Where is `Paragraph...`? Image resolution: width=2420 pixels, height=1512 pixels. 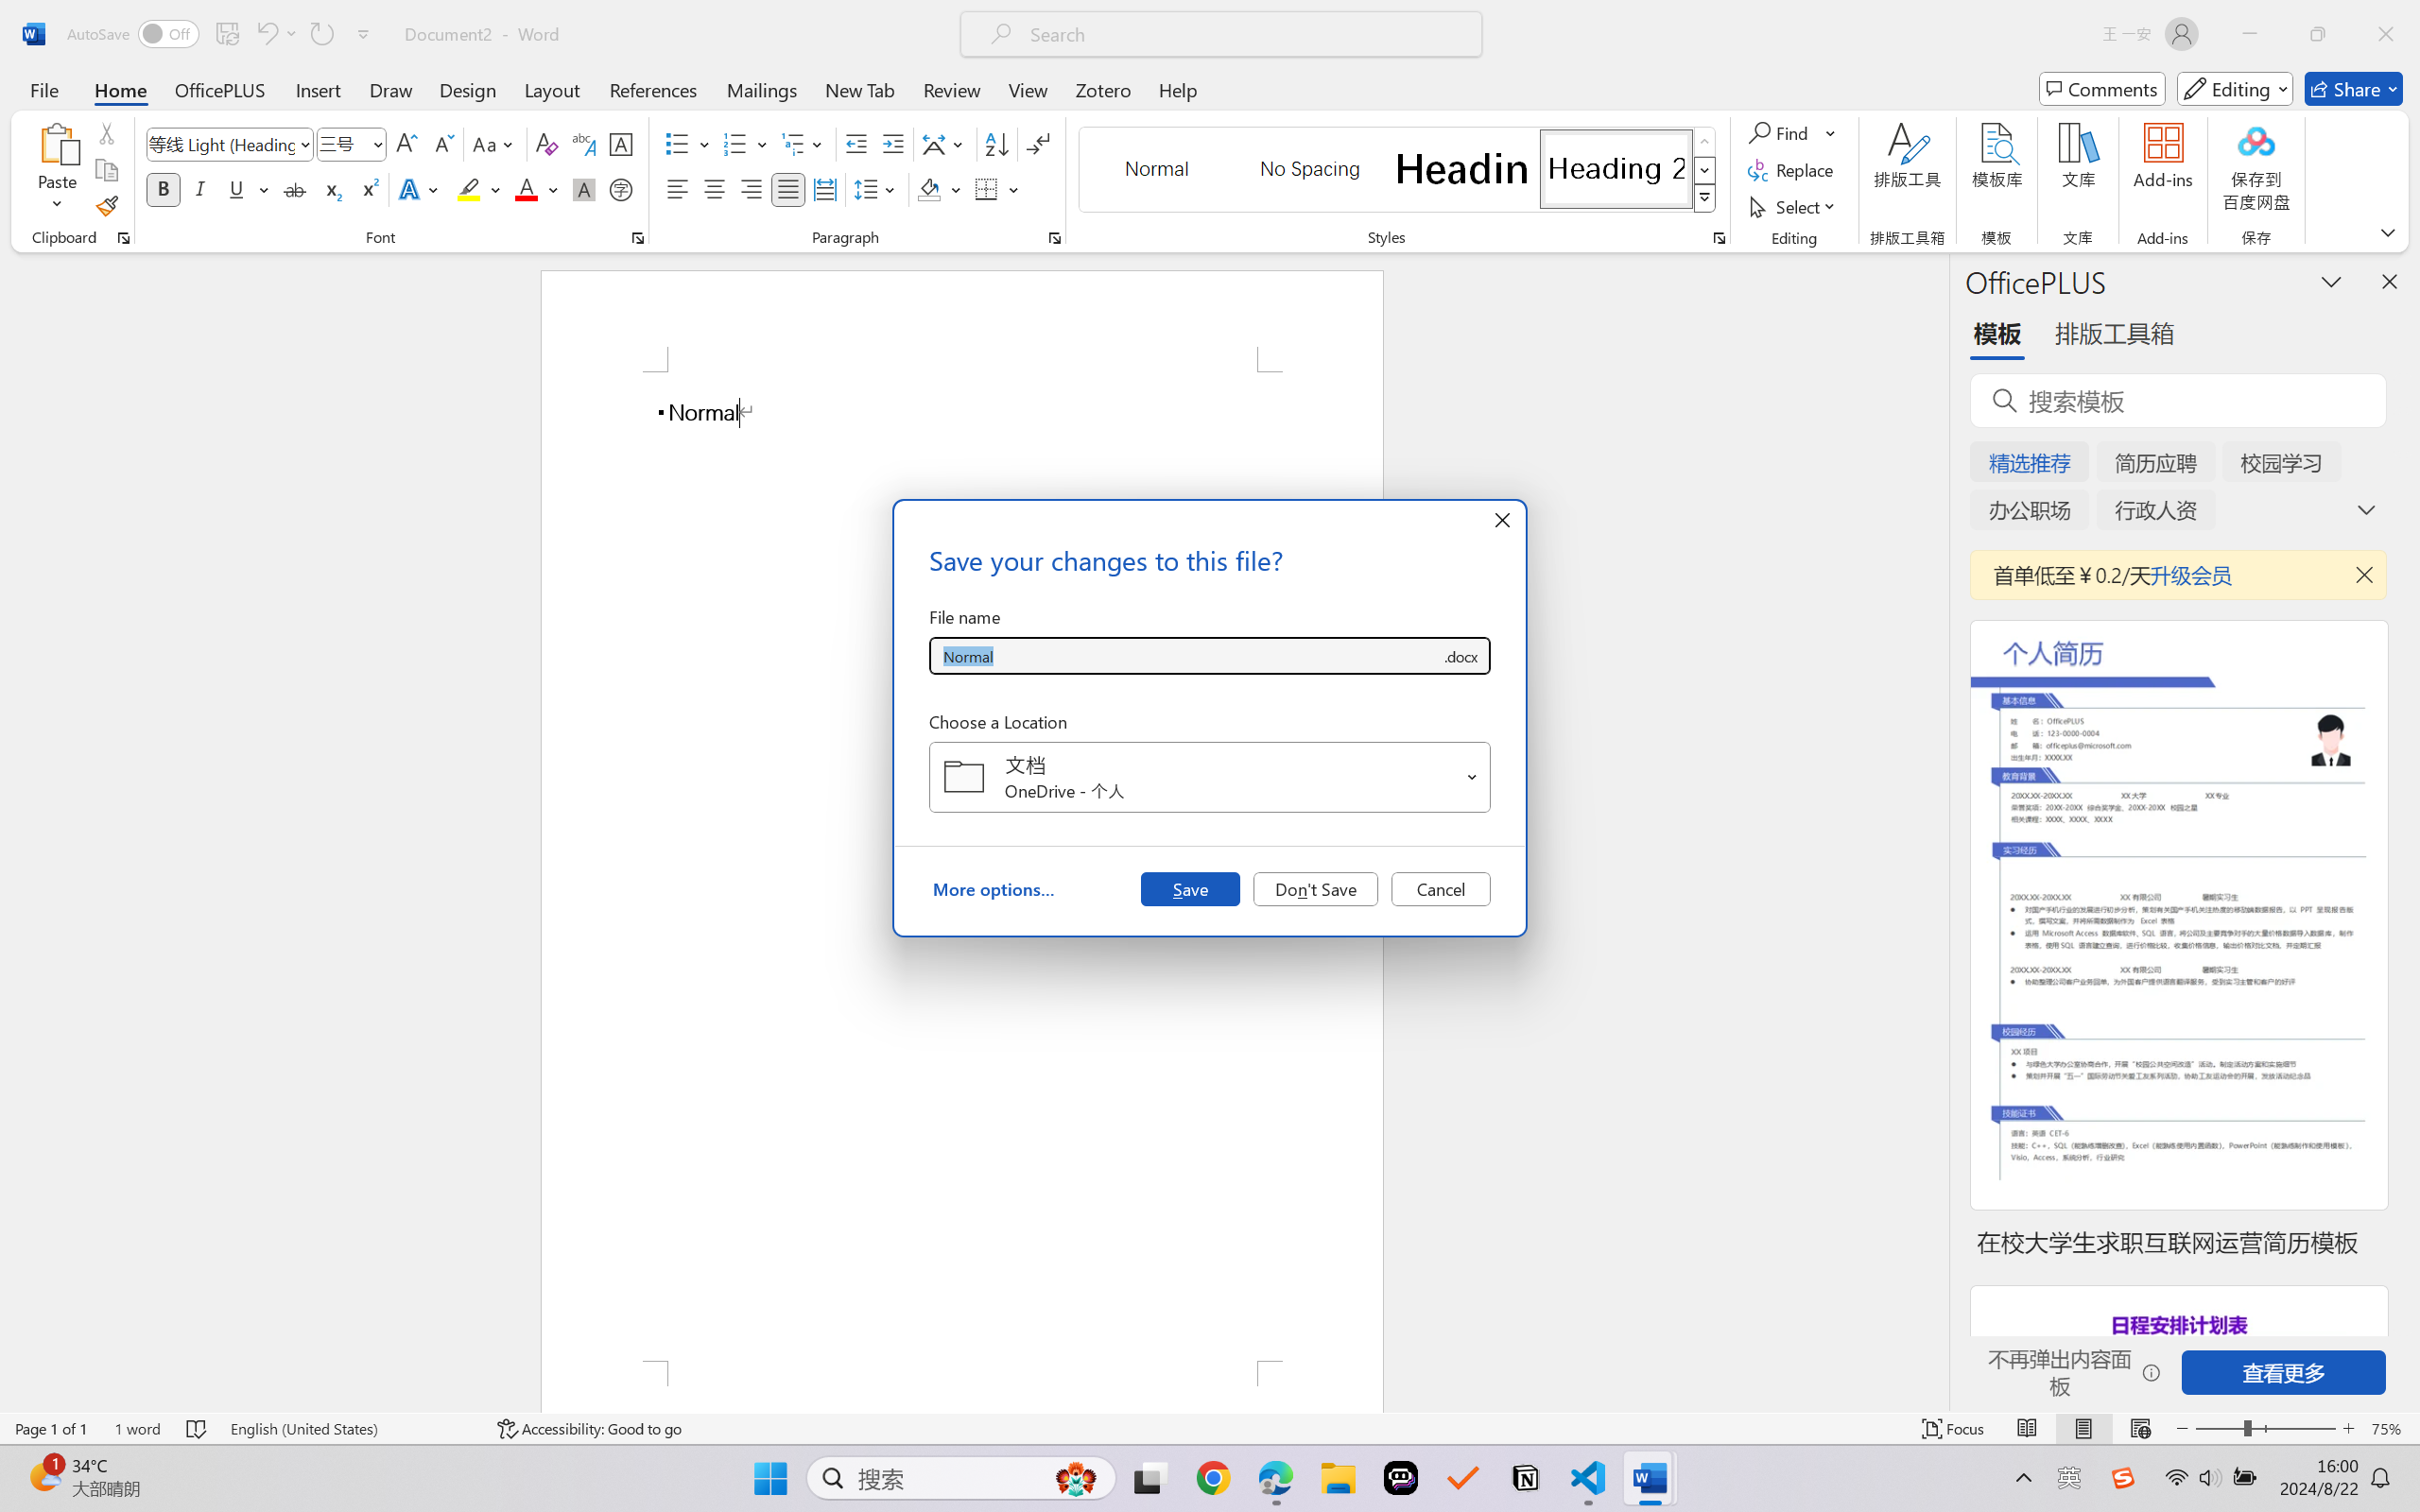 Paragraph... is located at coordinates (1055, 238).